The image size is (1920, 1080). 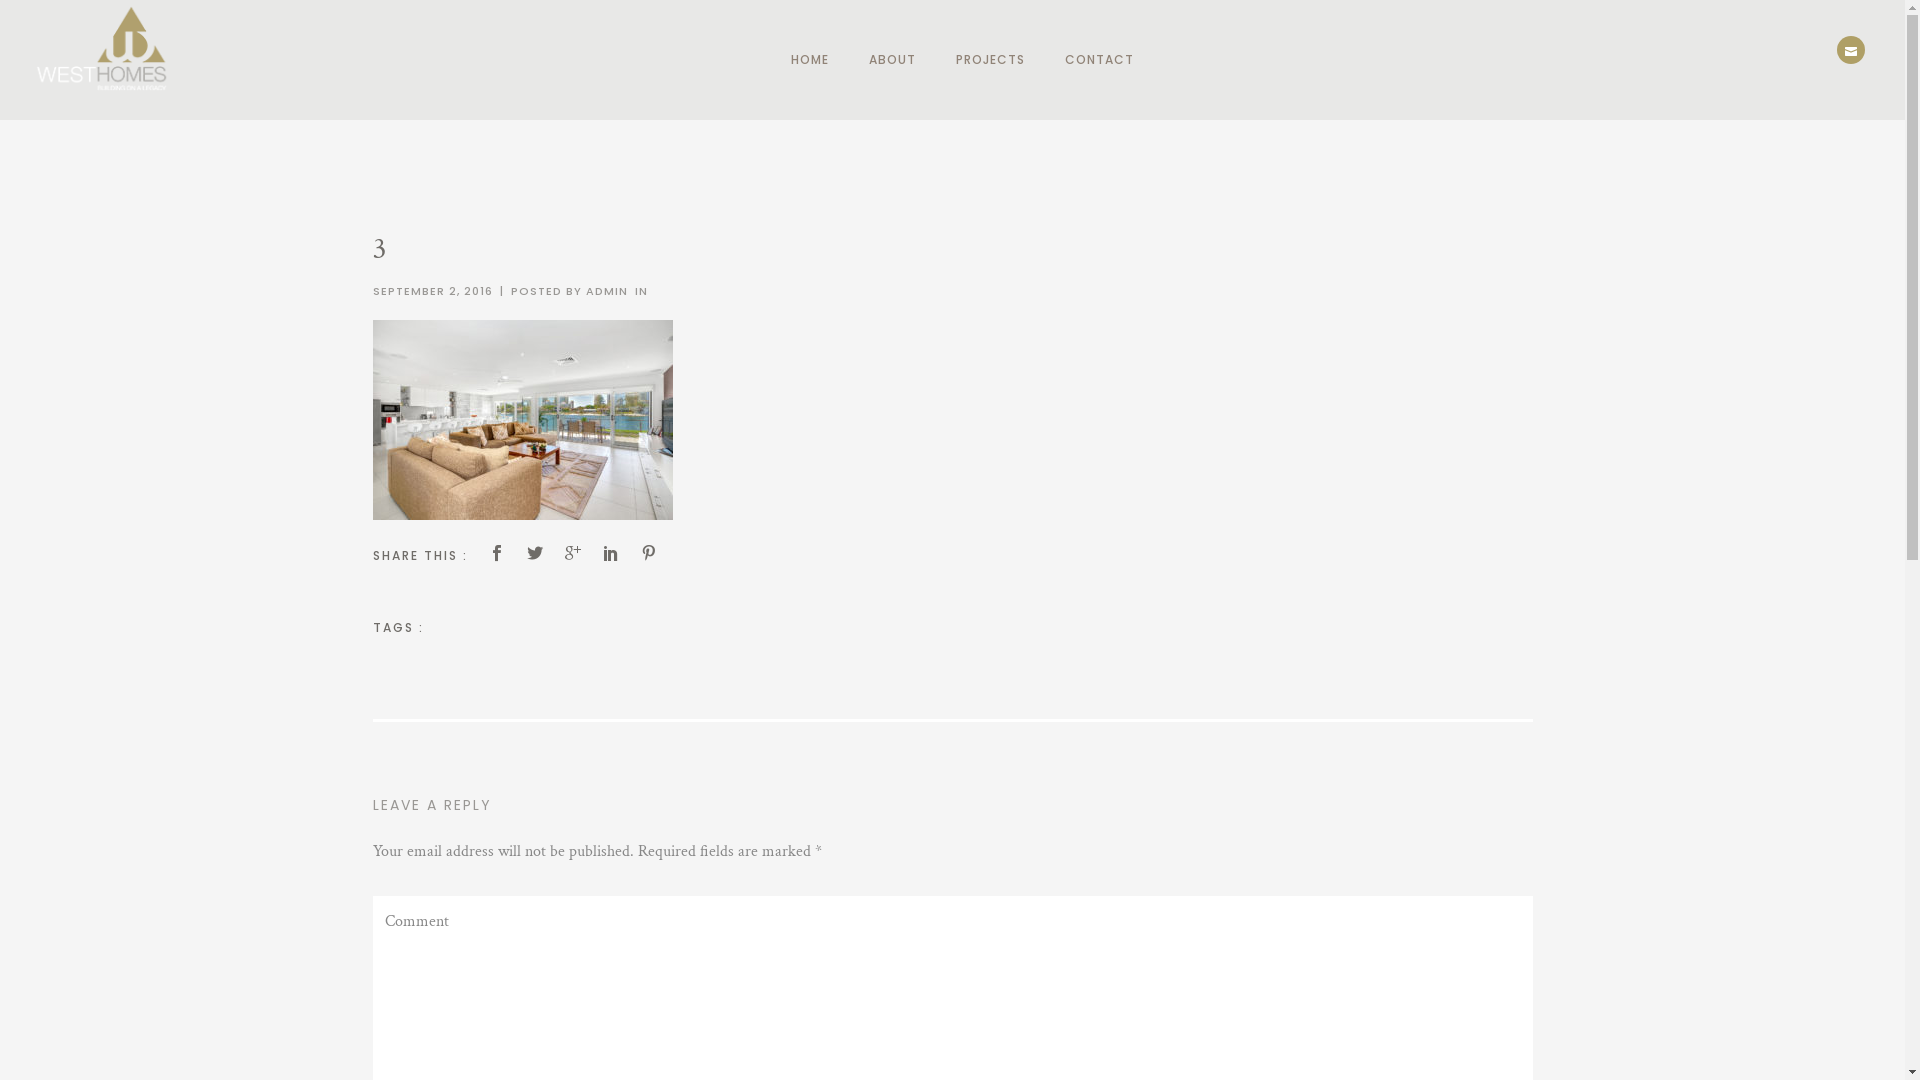 I want to click on CONTACT, so click(x=1090, y=60).